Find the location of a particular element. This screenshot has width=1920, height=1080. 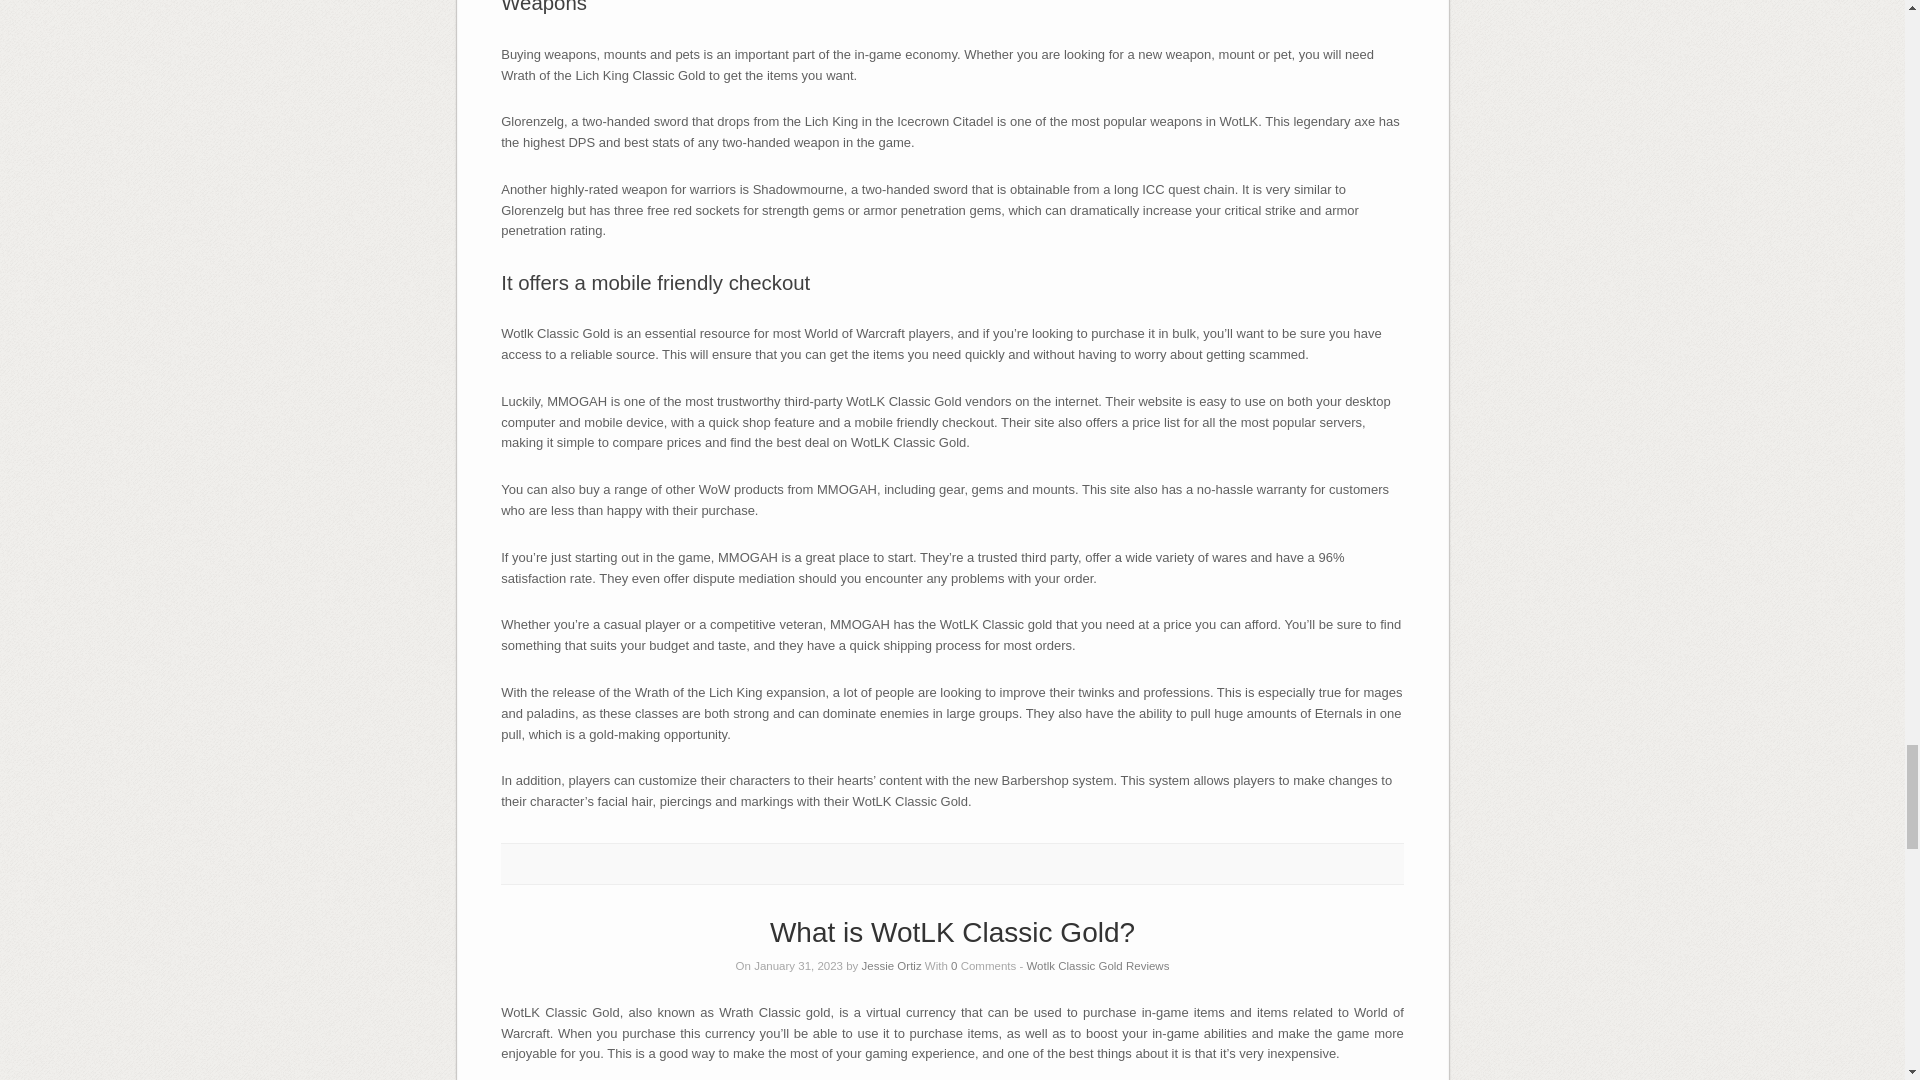

Jessie Ortiz is located at coordinates (892, 966).